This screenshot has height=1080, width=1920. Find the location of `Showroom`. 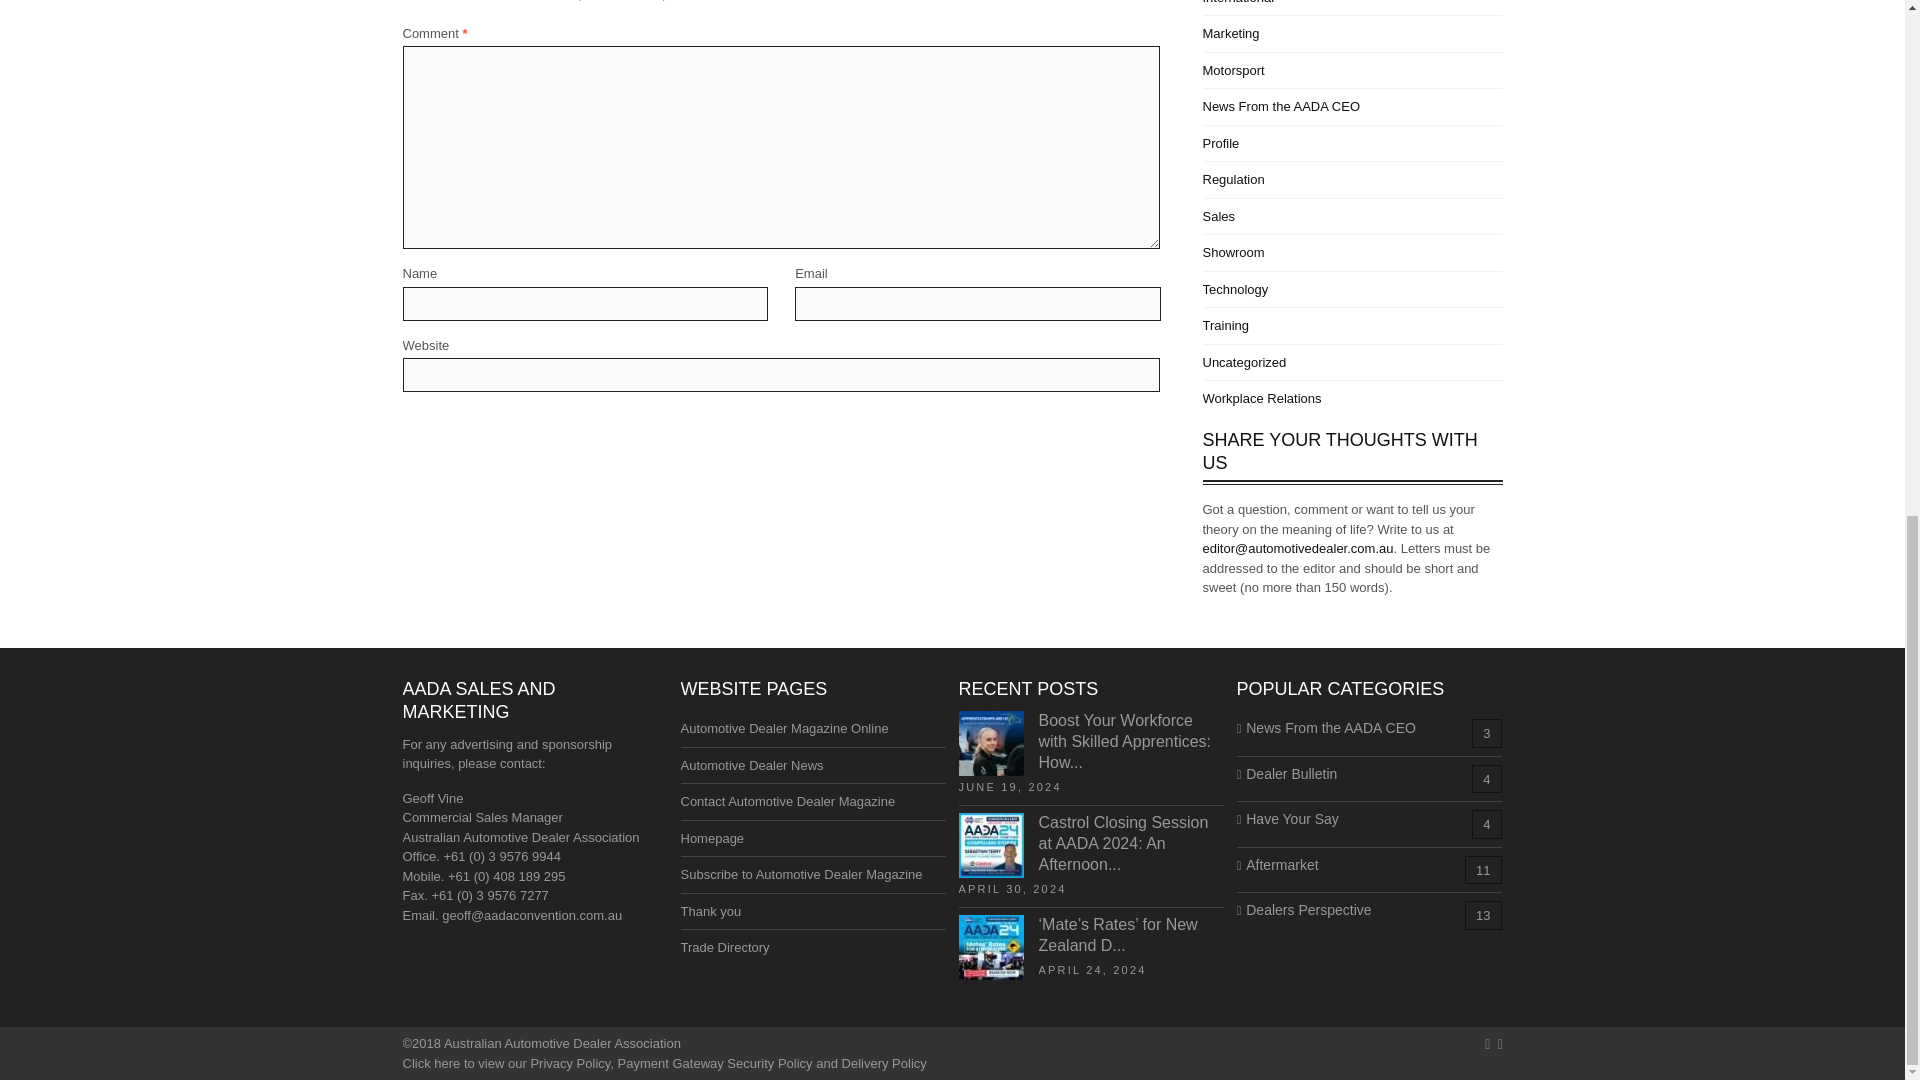

Showroom is located at coordinates (1232, 252).